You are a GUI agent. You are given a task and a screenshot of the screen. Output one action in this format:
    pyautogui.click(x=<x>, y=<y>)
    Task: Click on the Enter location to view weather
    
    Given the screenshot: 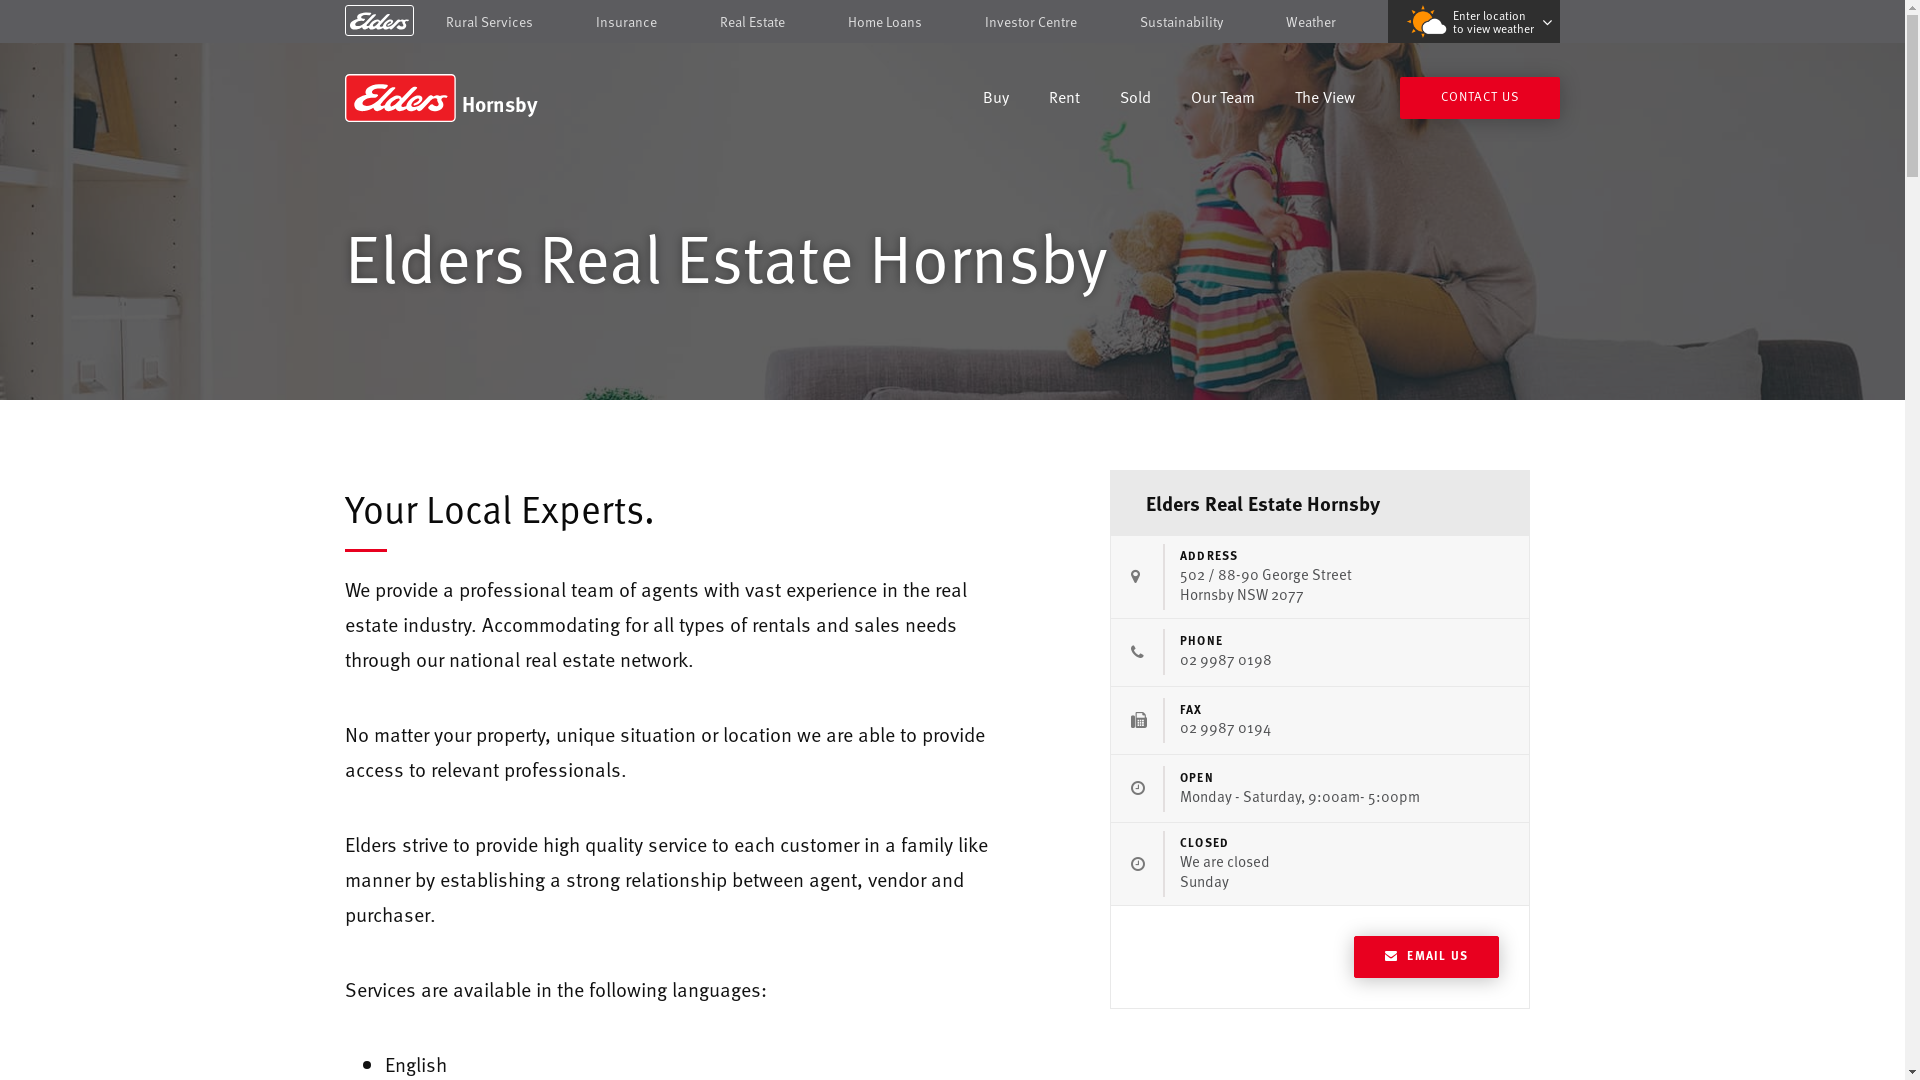 What is the action you would take?
    pyautogui.click(x=1474, y=22)
    